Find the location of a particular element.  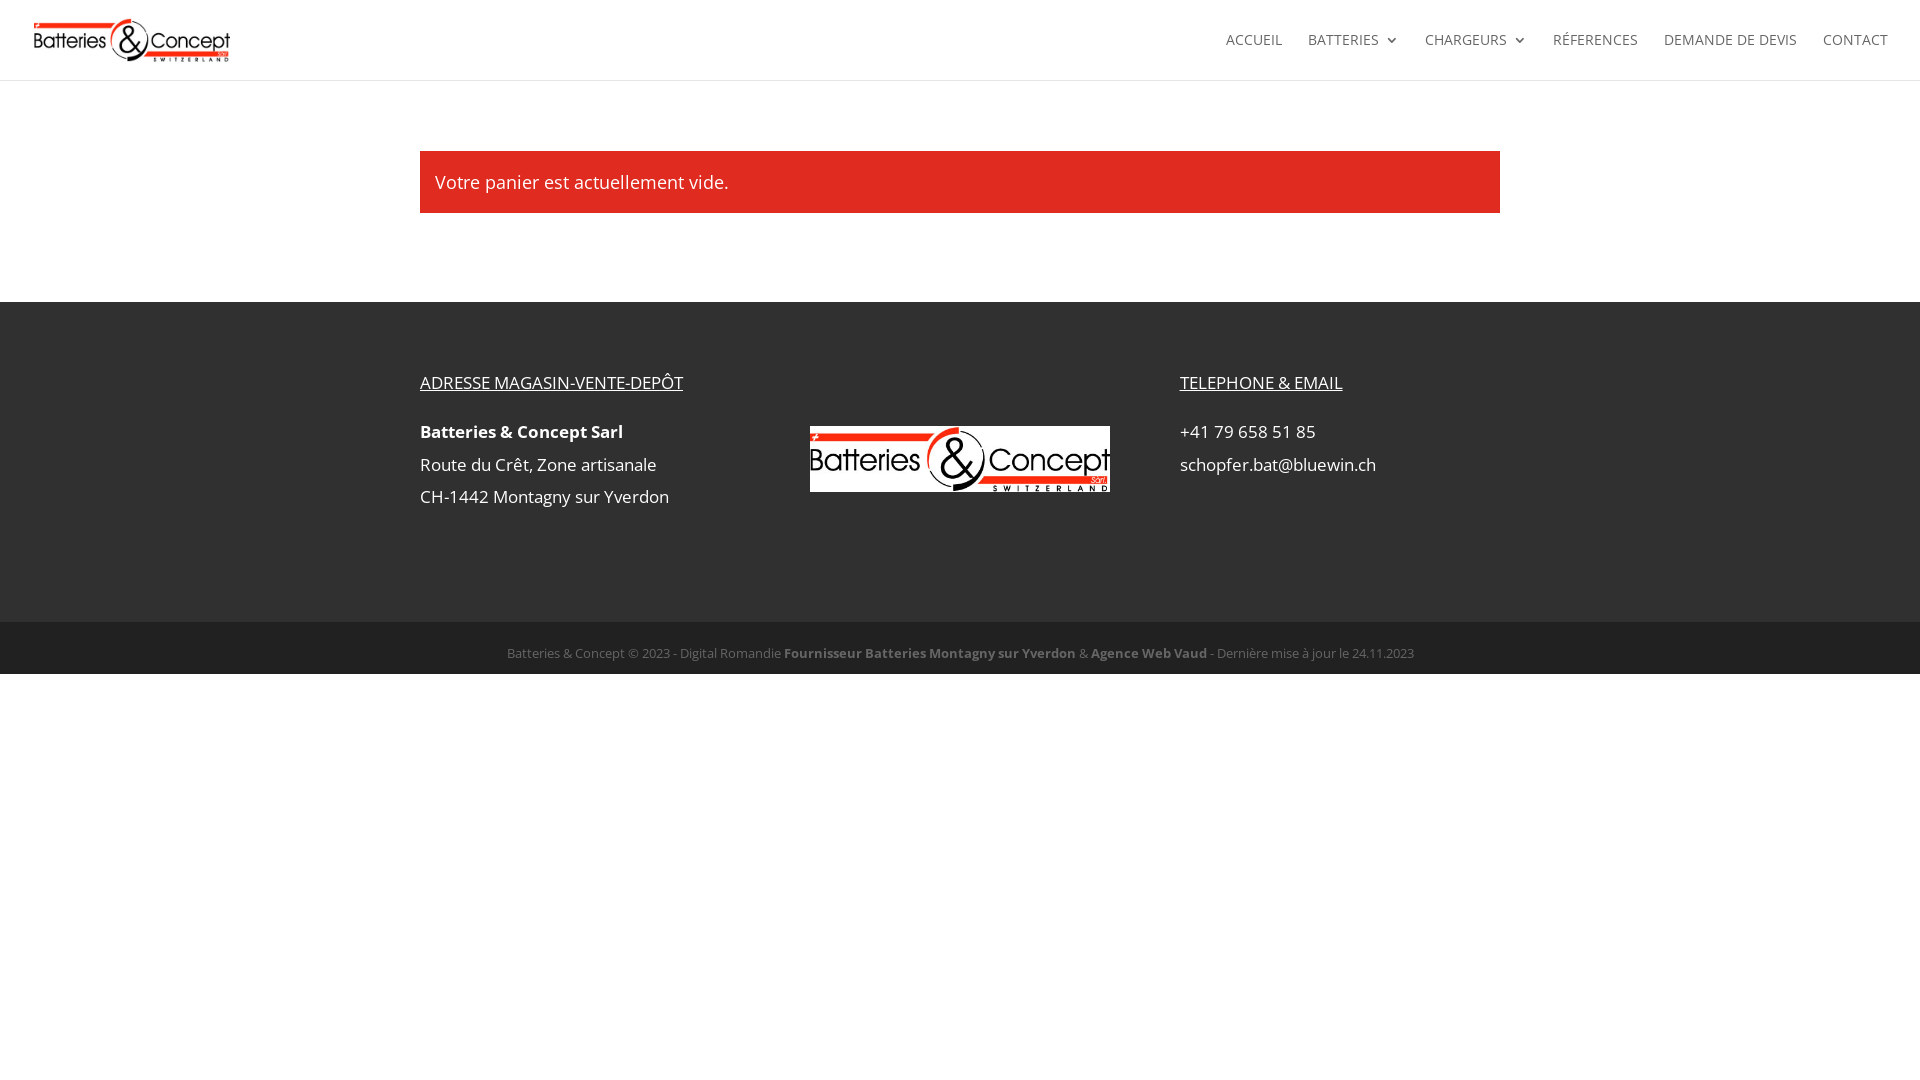

Fournisseur Batteries Montagny sur Yverdon is located at coordinates (932, 653).